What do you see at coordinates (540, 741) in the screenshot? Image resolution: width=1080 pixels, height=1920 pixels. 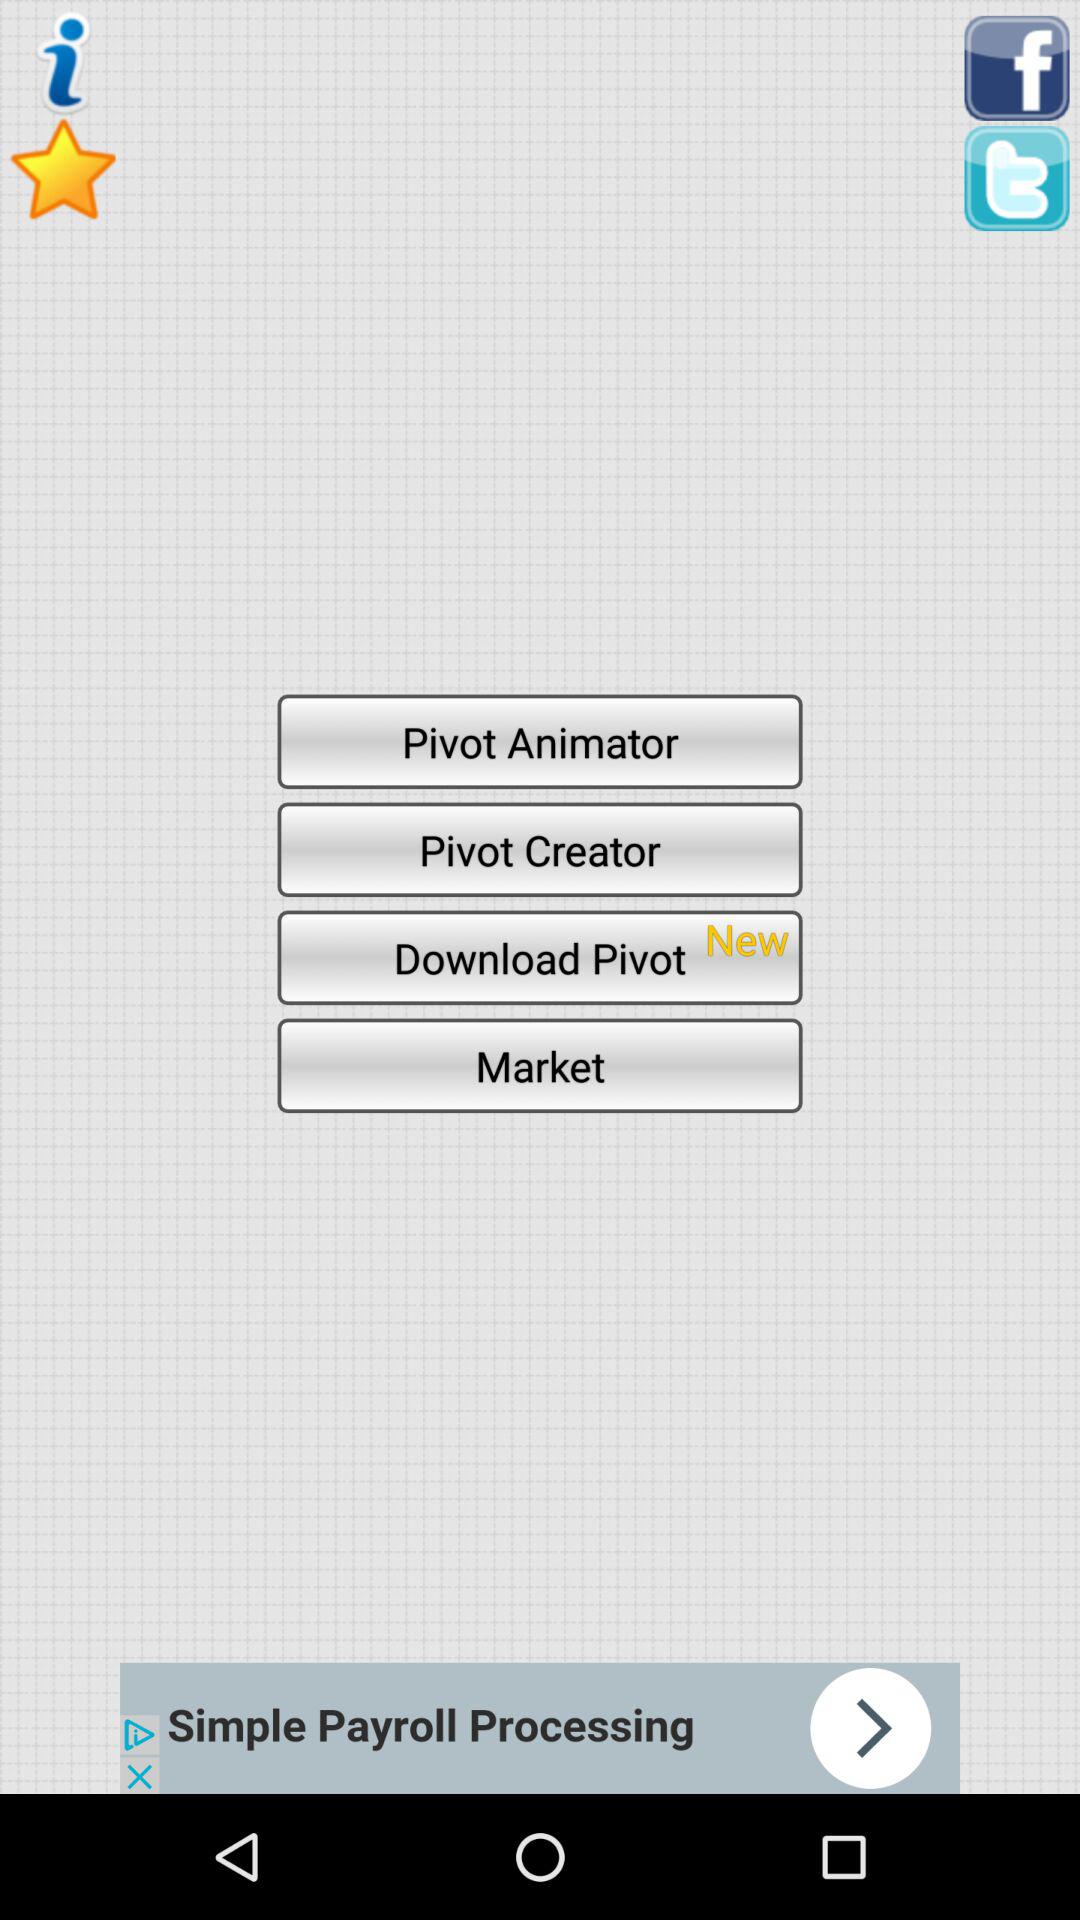 I see `press icon above pivot creator` at bounding box center [540, 741].